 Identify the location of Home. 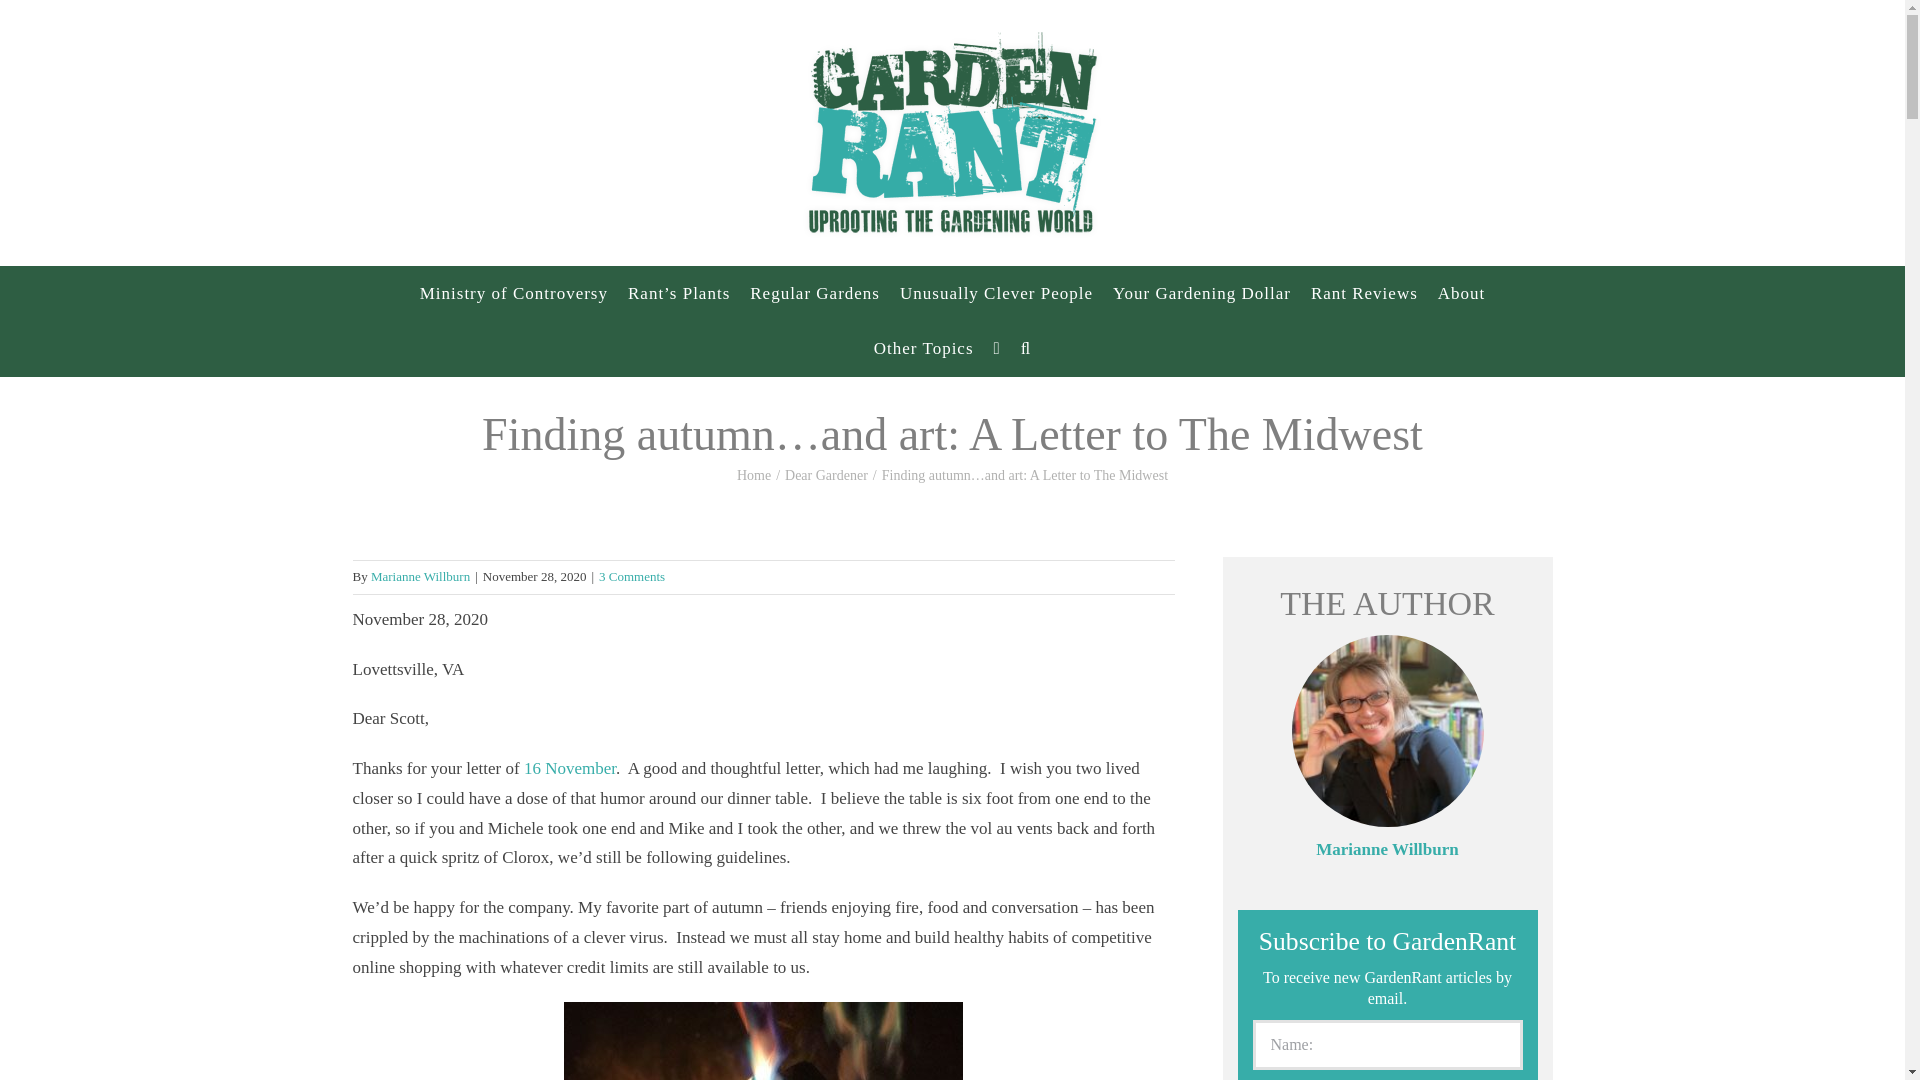
(754, 474).